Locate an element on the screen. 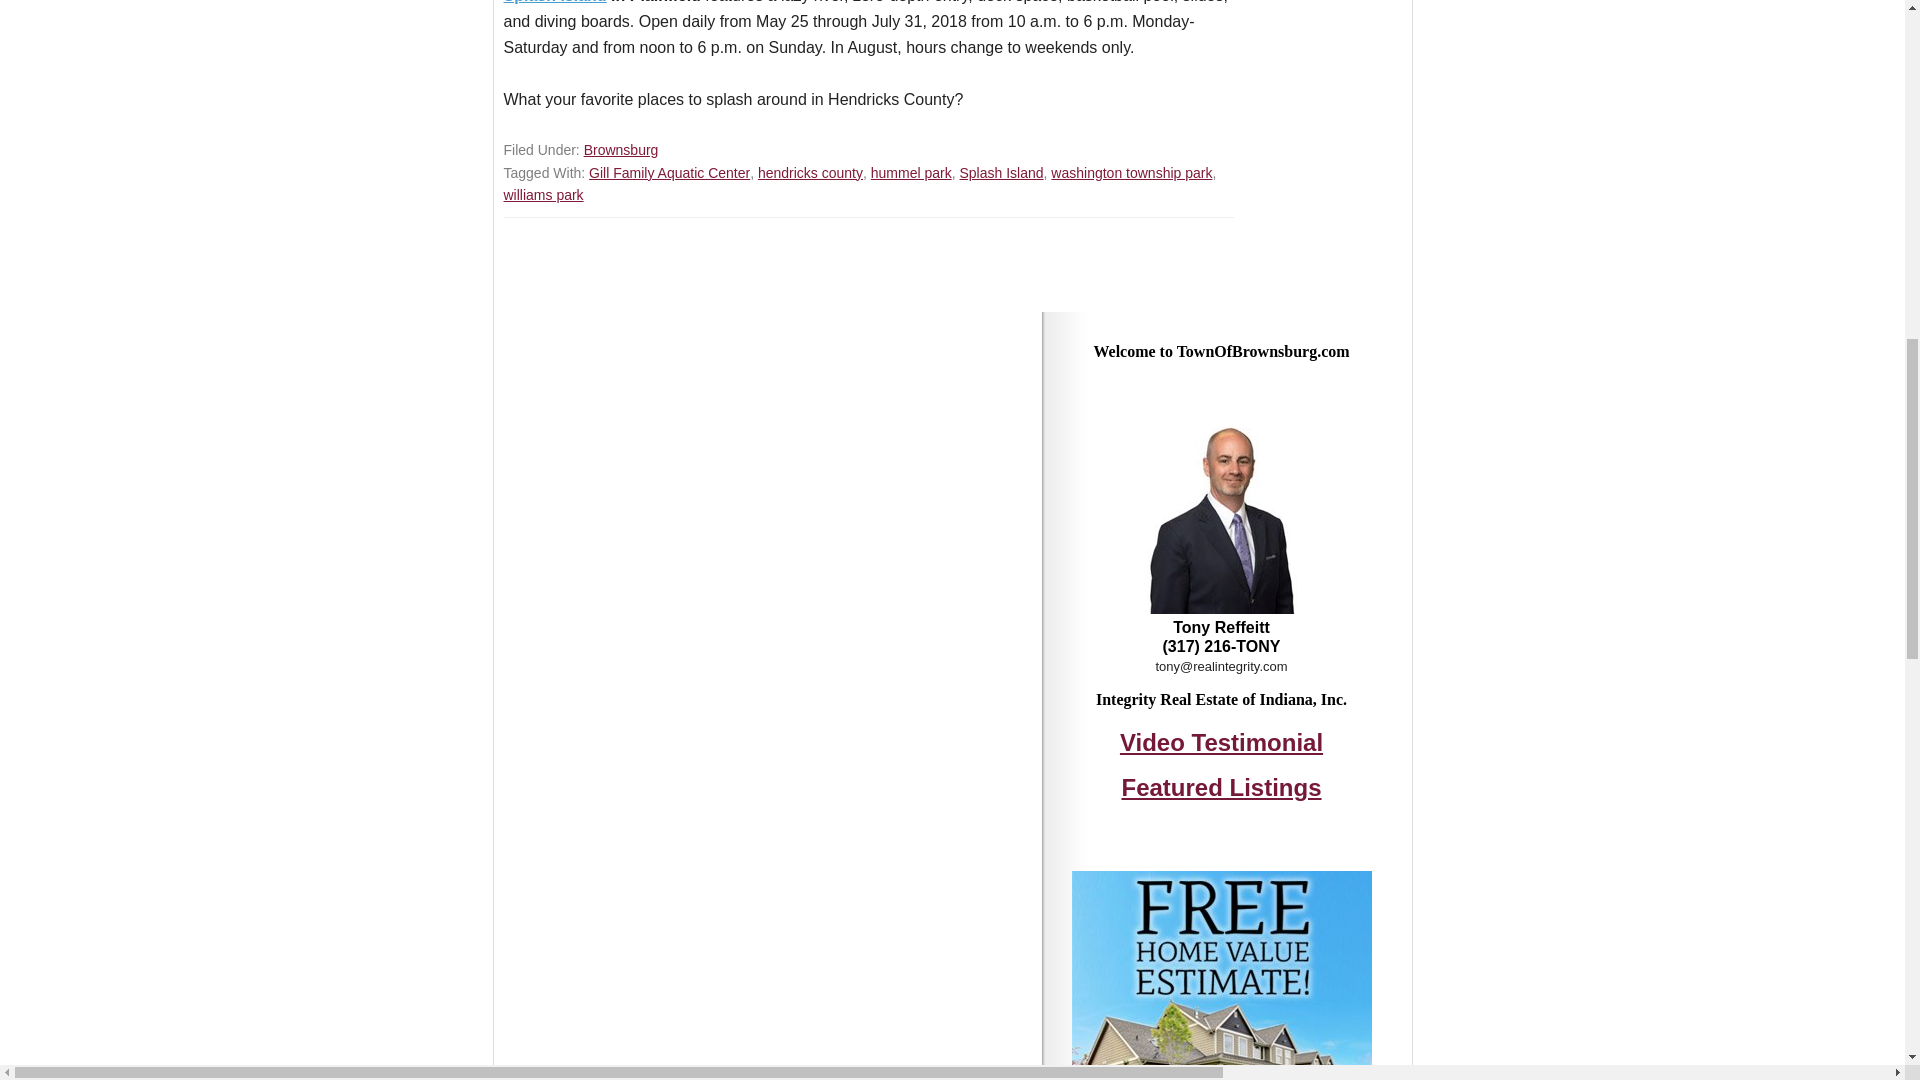  Video Testimonial is located at coordinates (1220, 742).